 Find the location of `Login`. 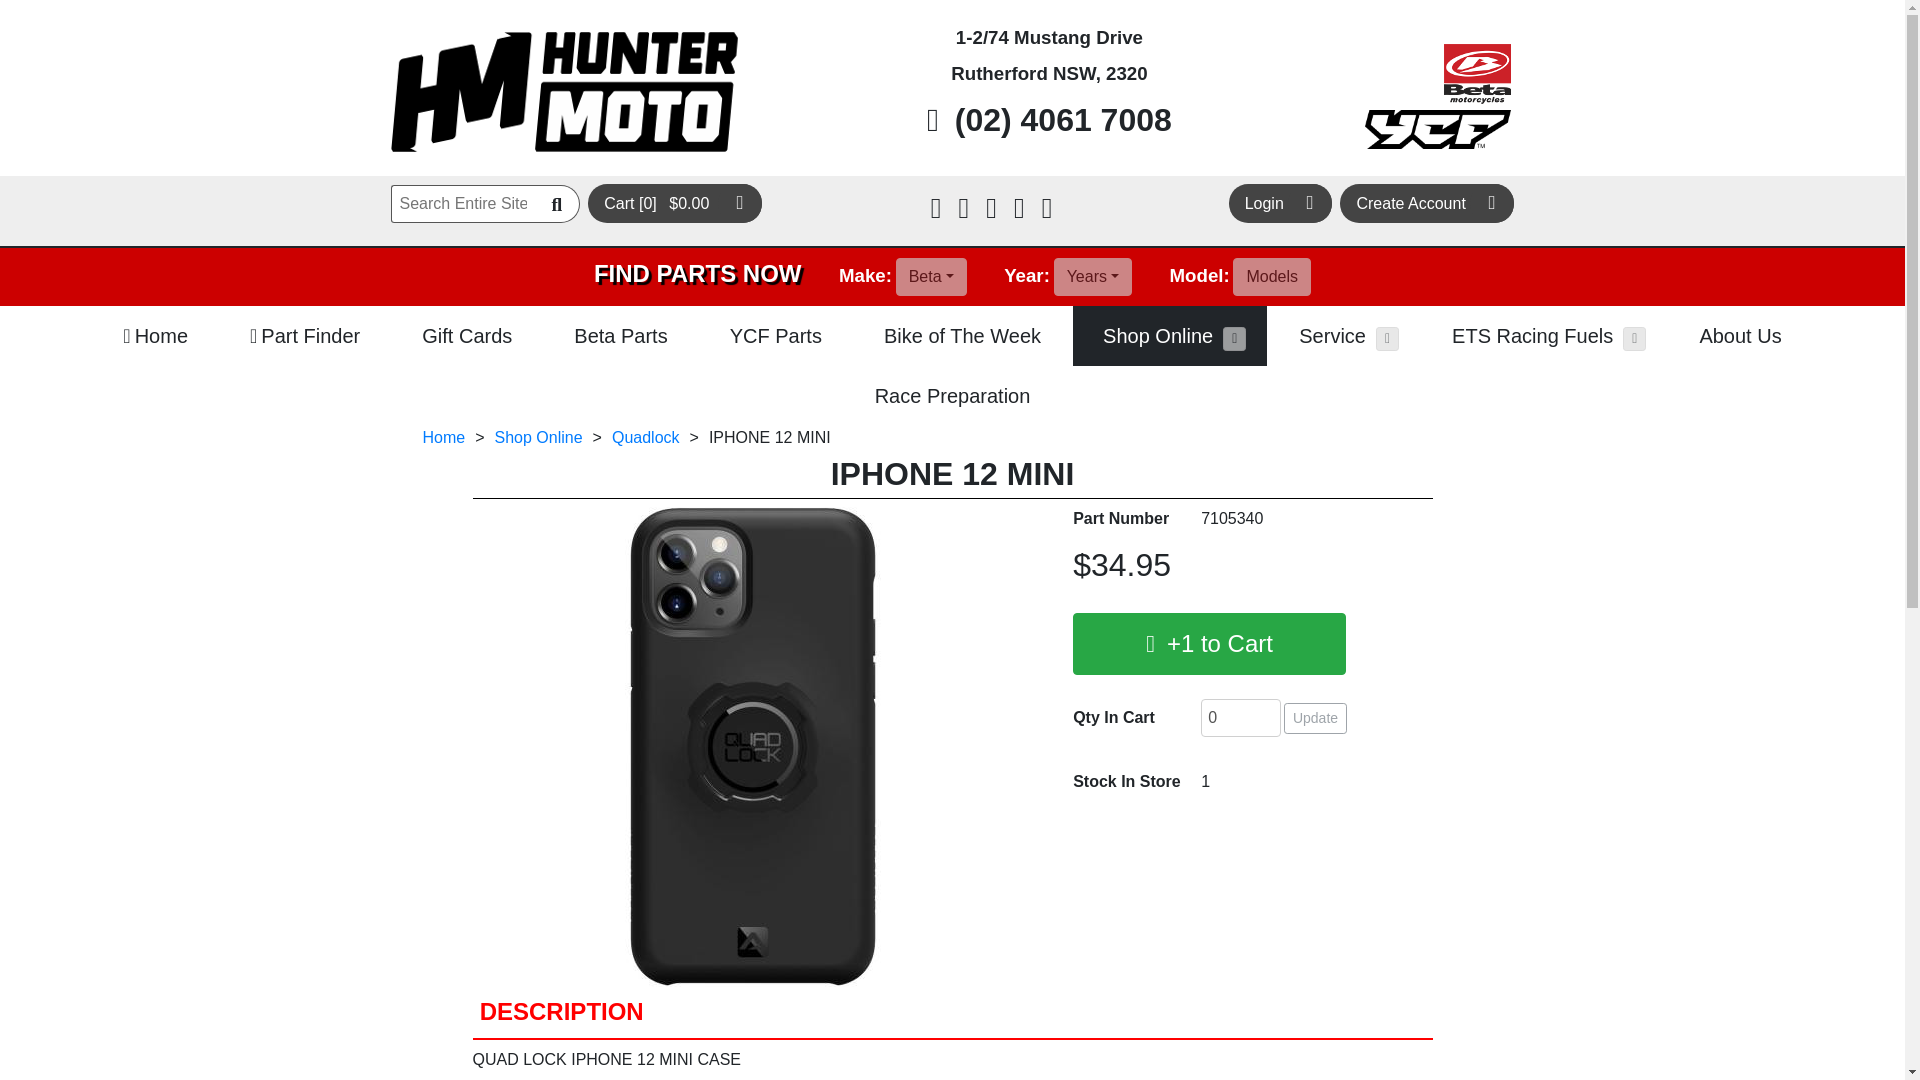

Login is located at coordinates (1280, 202).